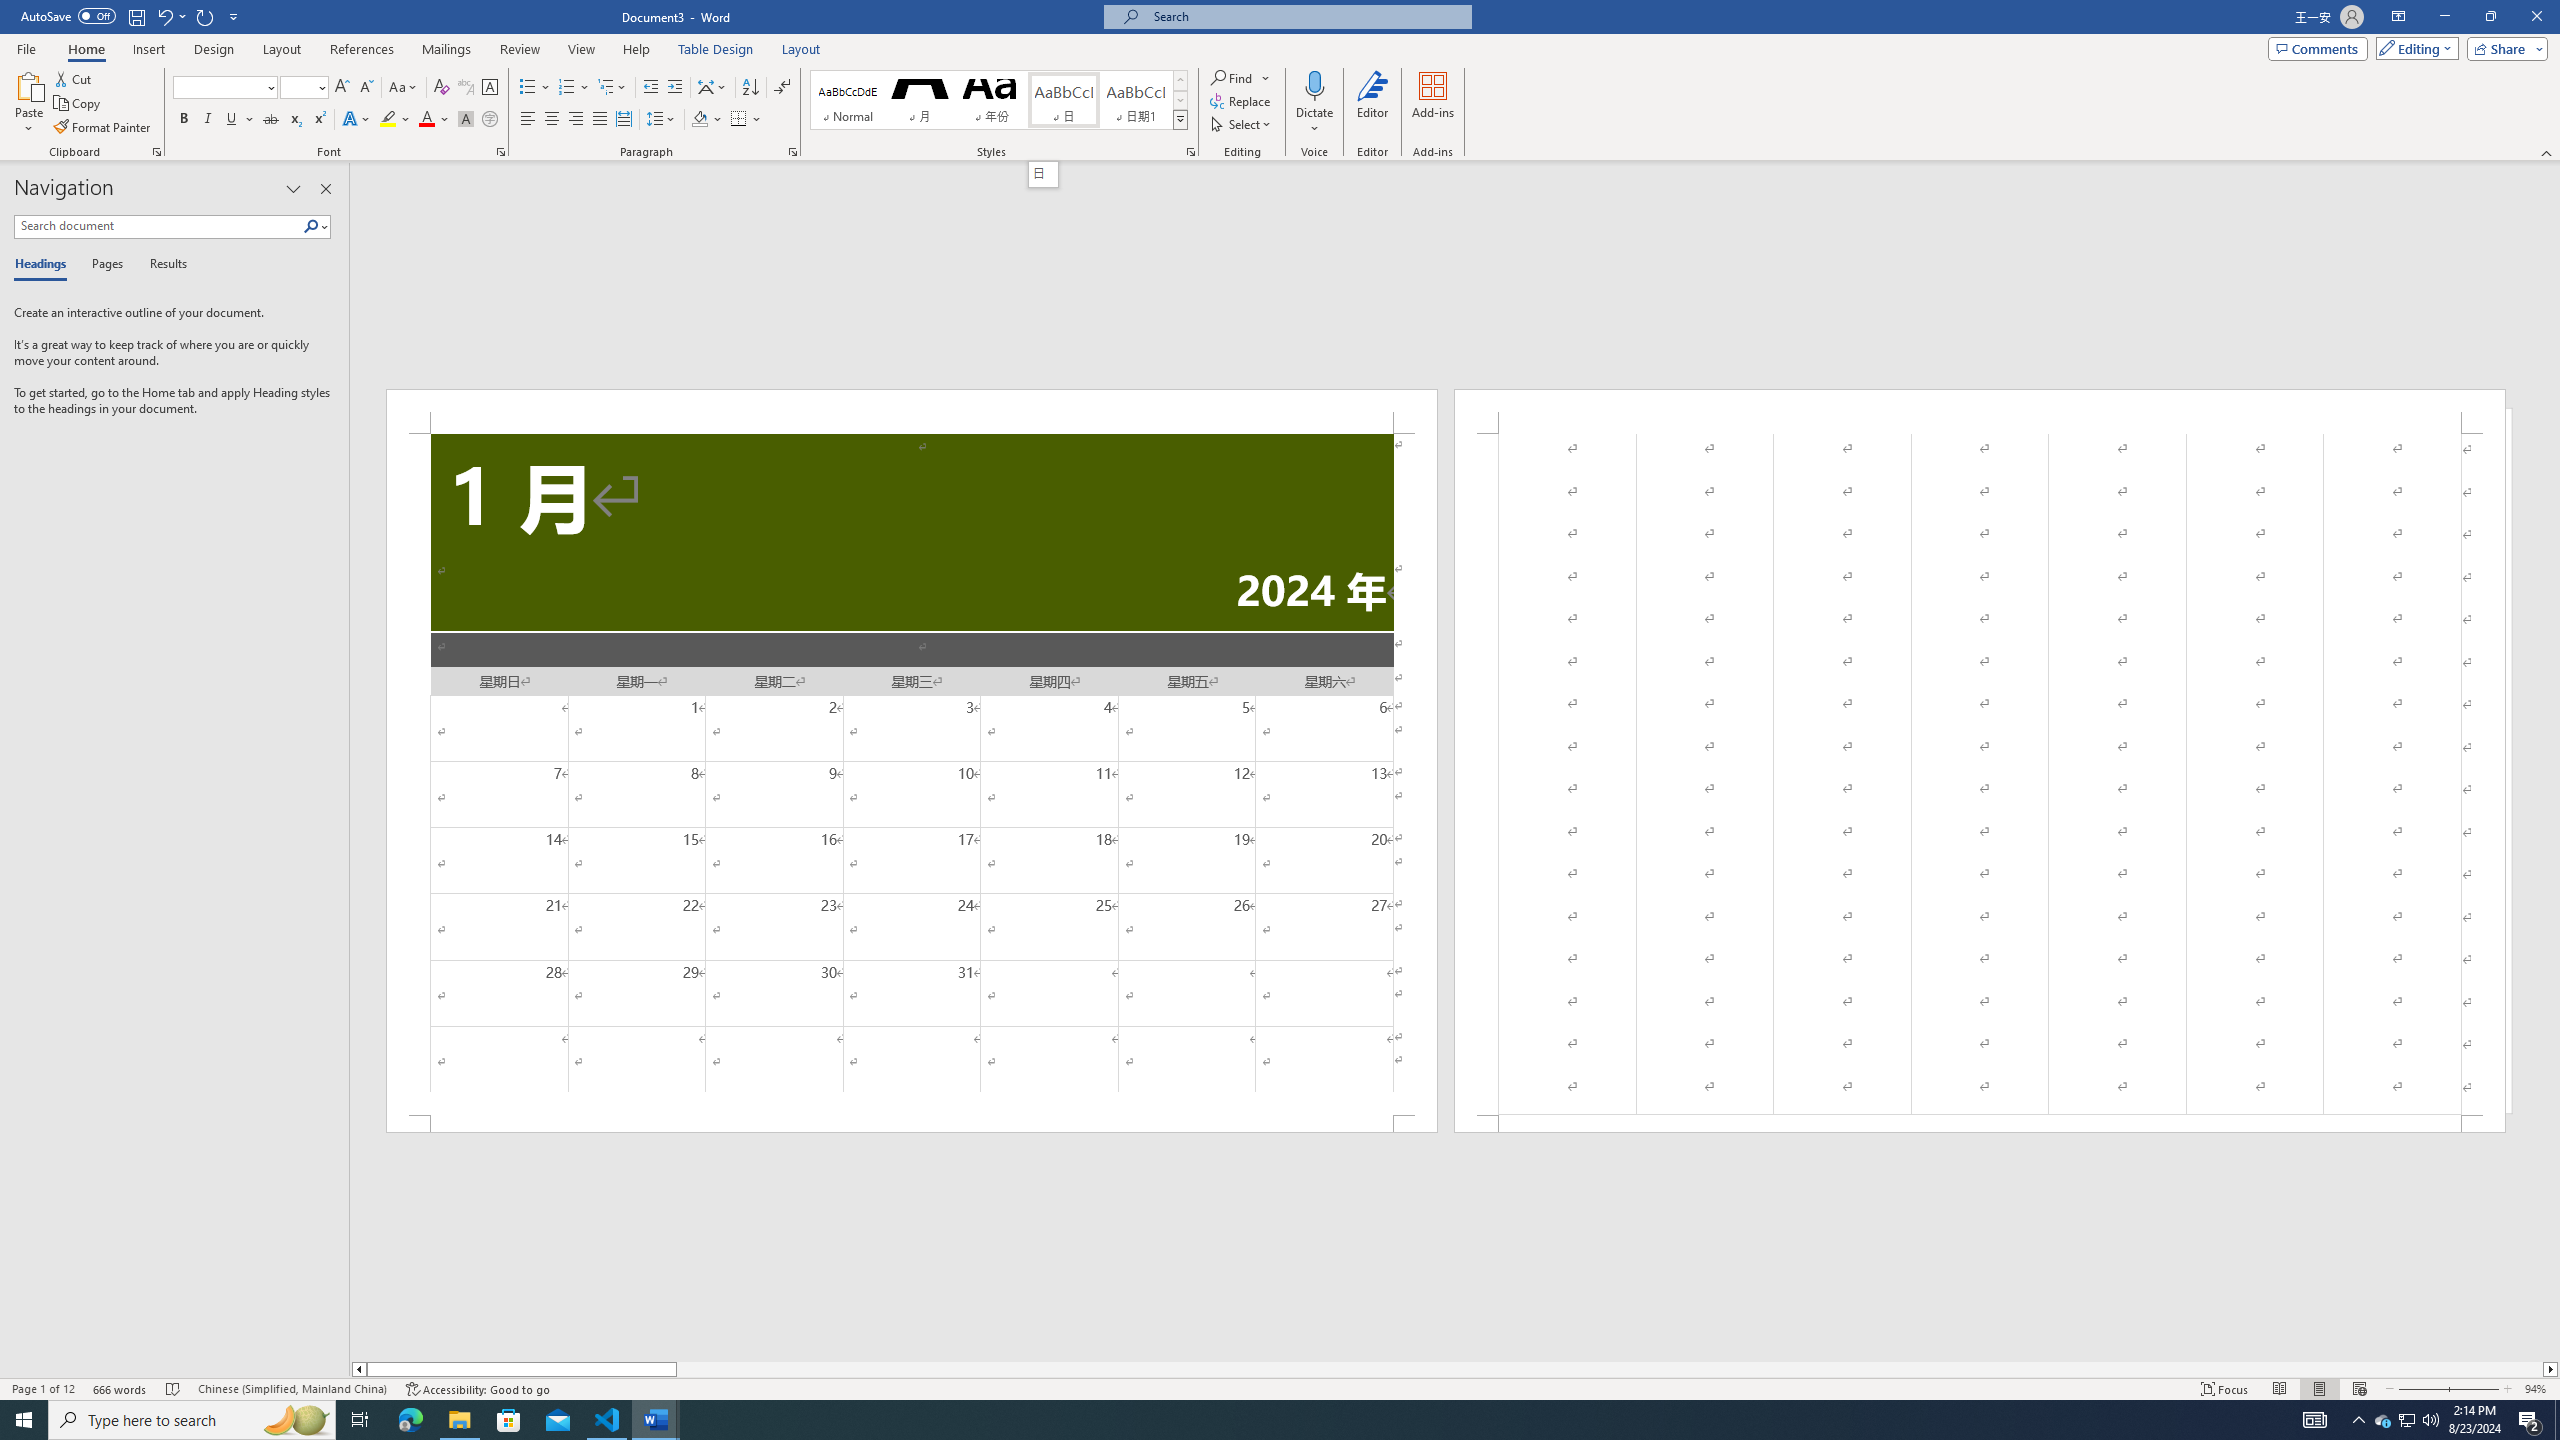 The image size is (2560, 1440). What do you see at coordinates (1980, 774) in the screenshot?
I see `Page 2 content` at bounding box center [1980, 774].